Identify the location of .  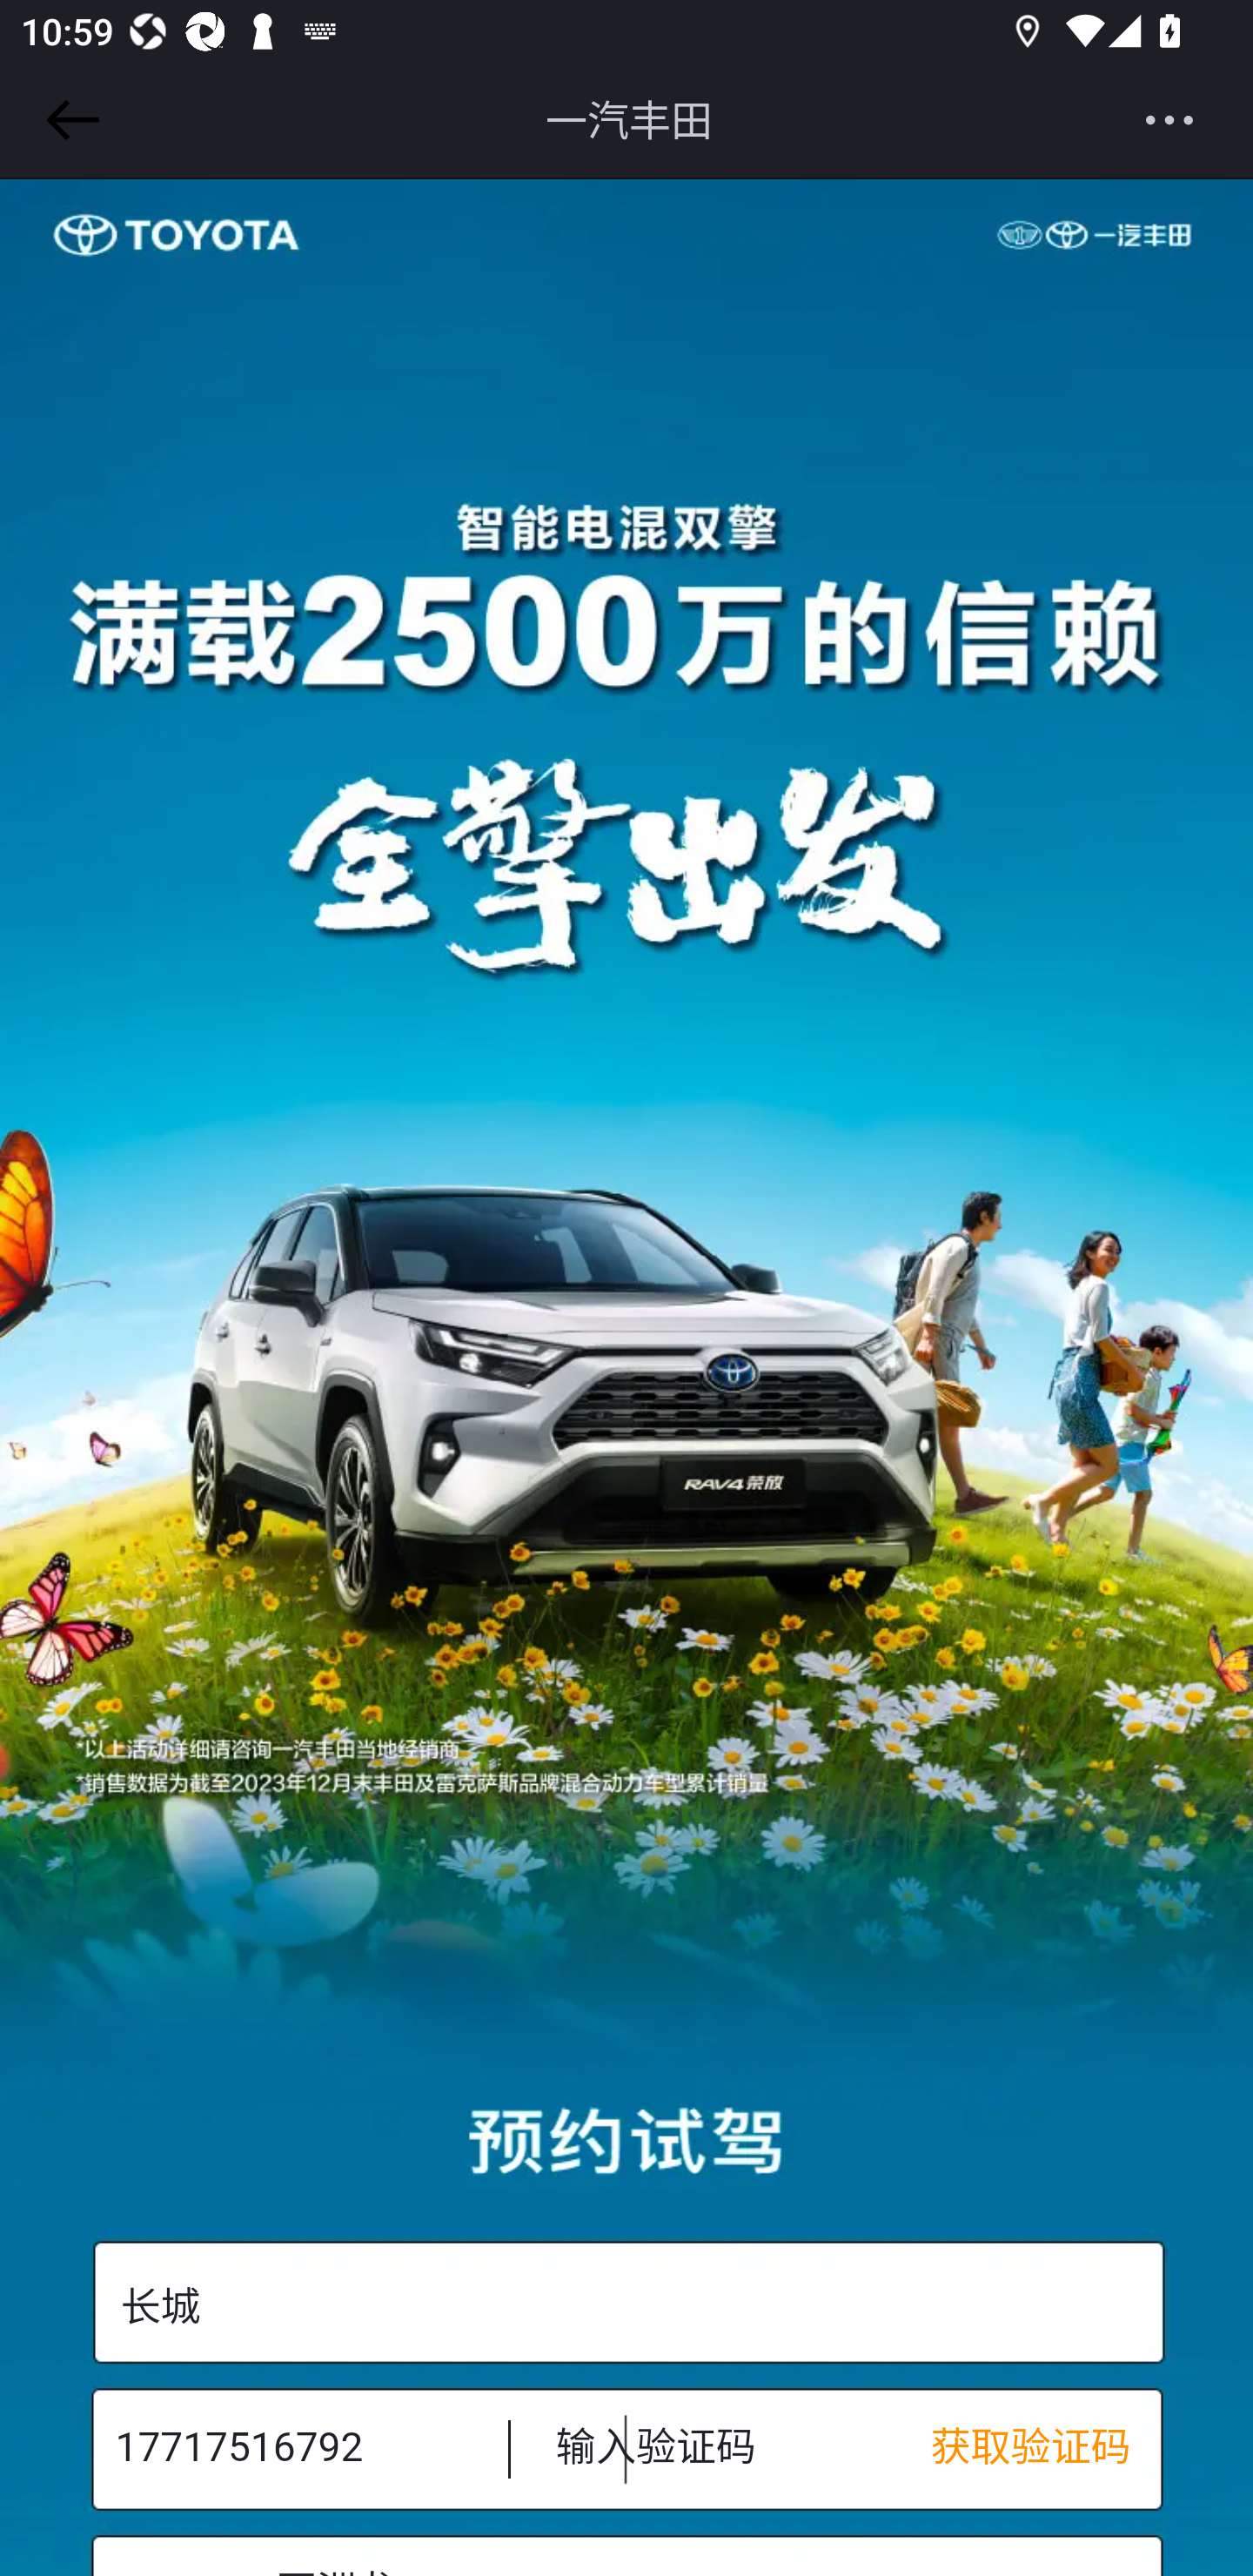
(68, 120).